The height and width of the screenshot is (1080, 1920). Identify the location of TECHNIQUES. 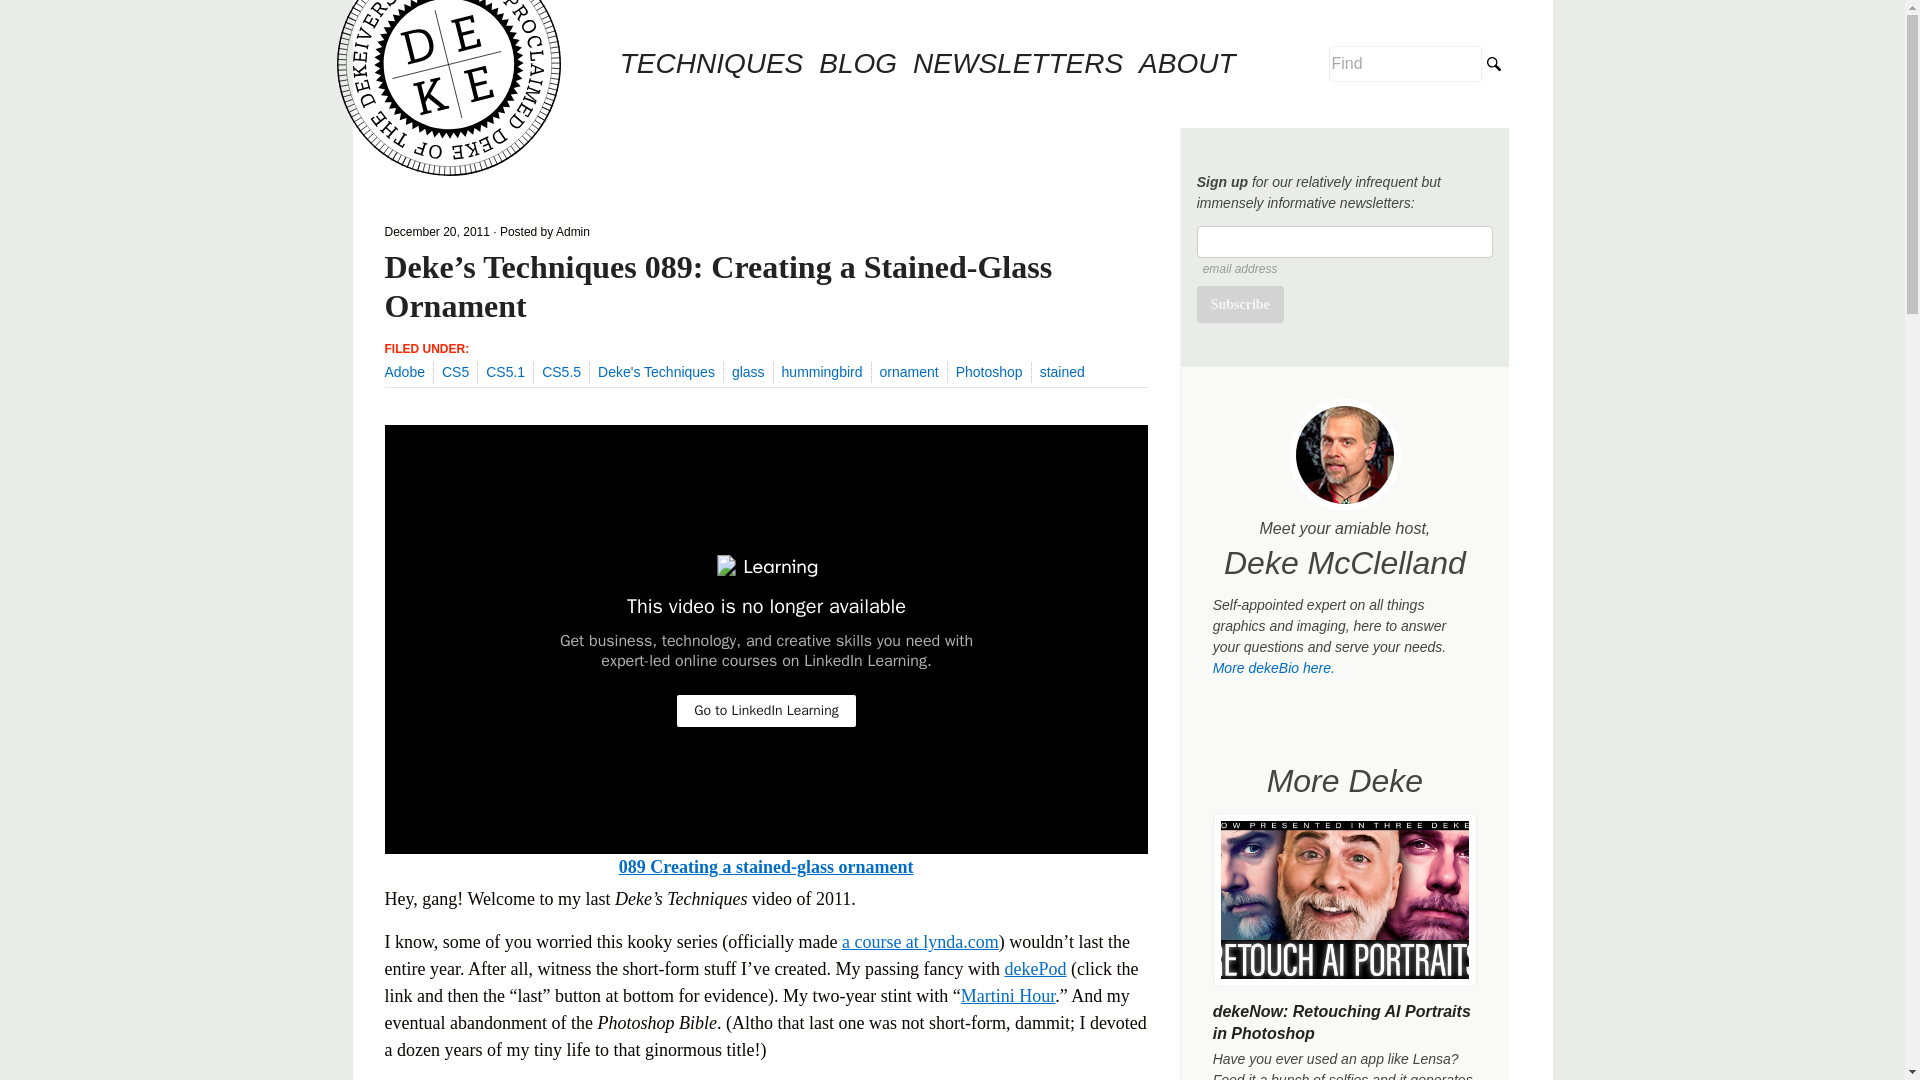
(712, 64).